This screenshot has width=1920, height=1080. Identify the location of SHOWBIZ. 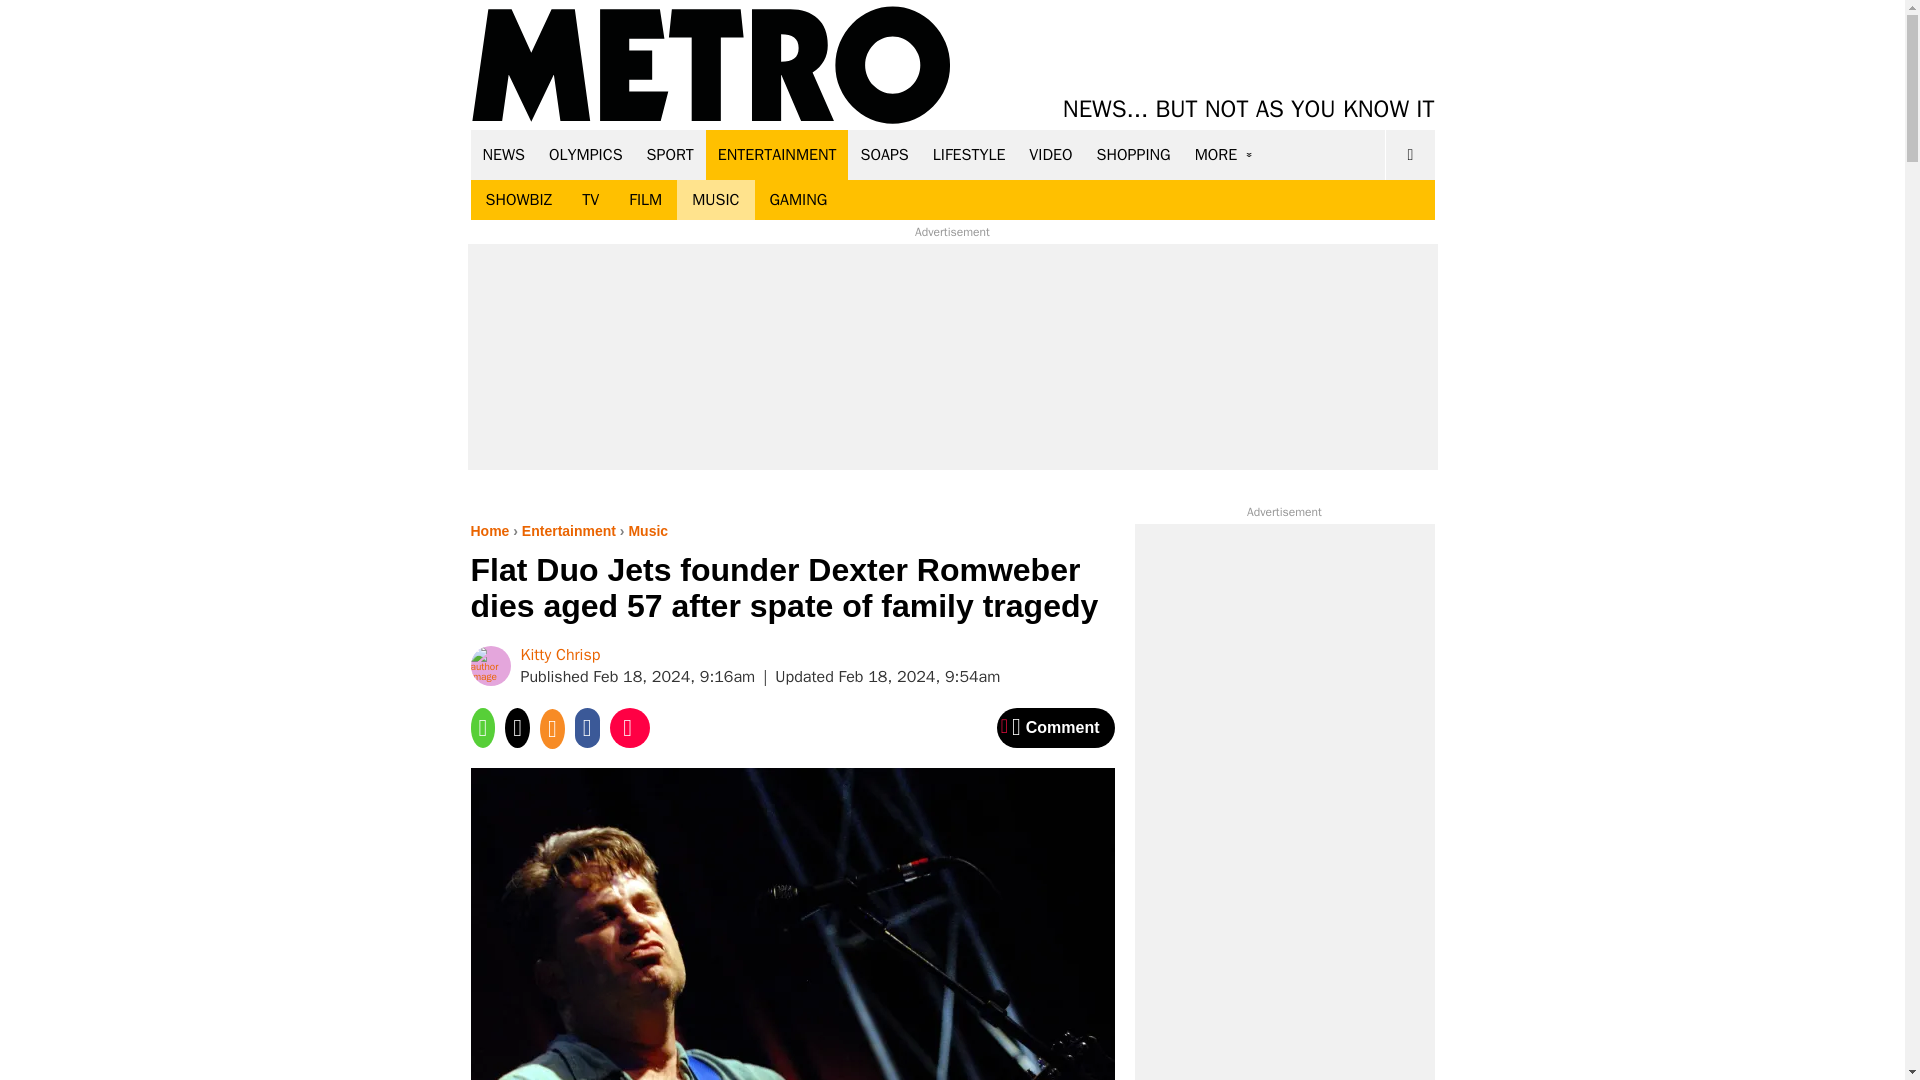
(518, 200).